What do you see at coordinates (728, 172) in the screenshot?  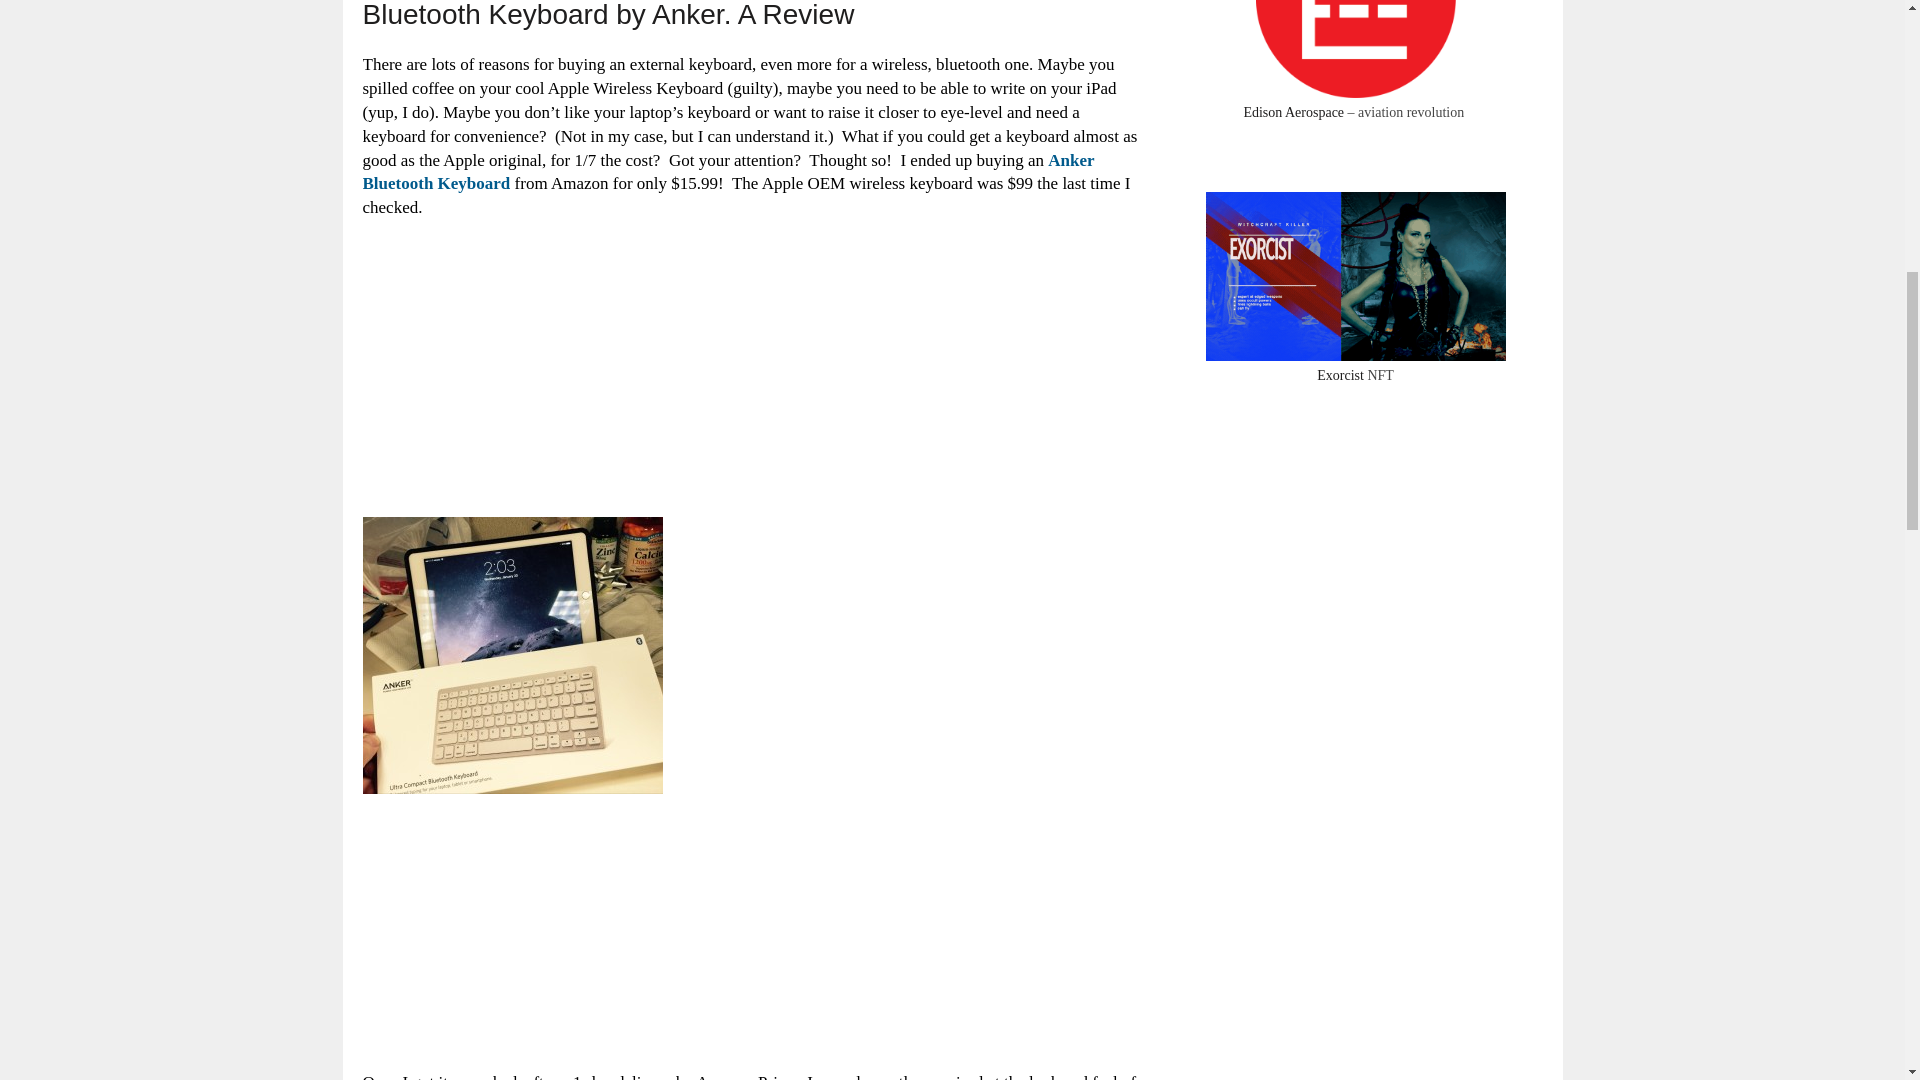 I see `Anker Bluetooth Keyboard` at bounding box center [728, 172].